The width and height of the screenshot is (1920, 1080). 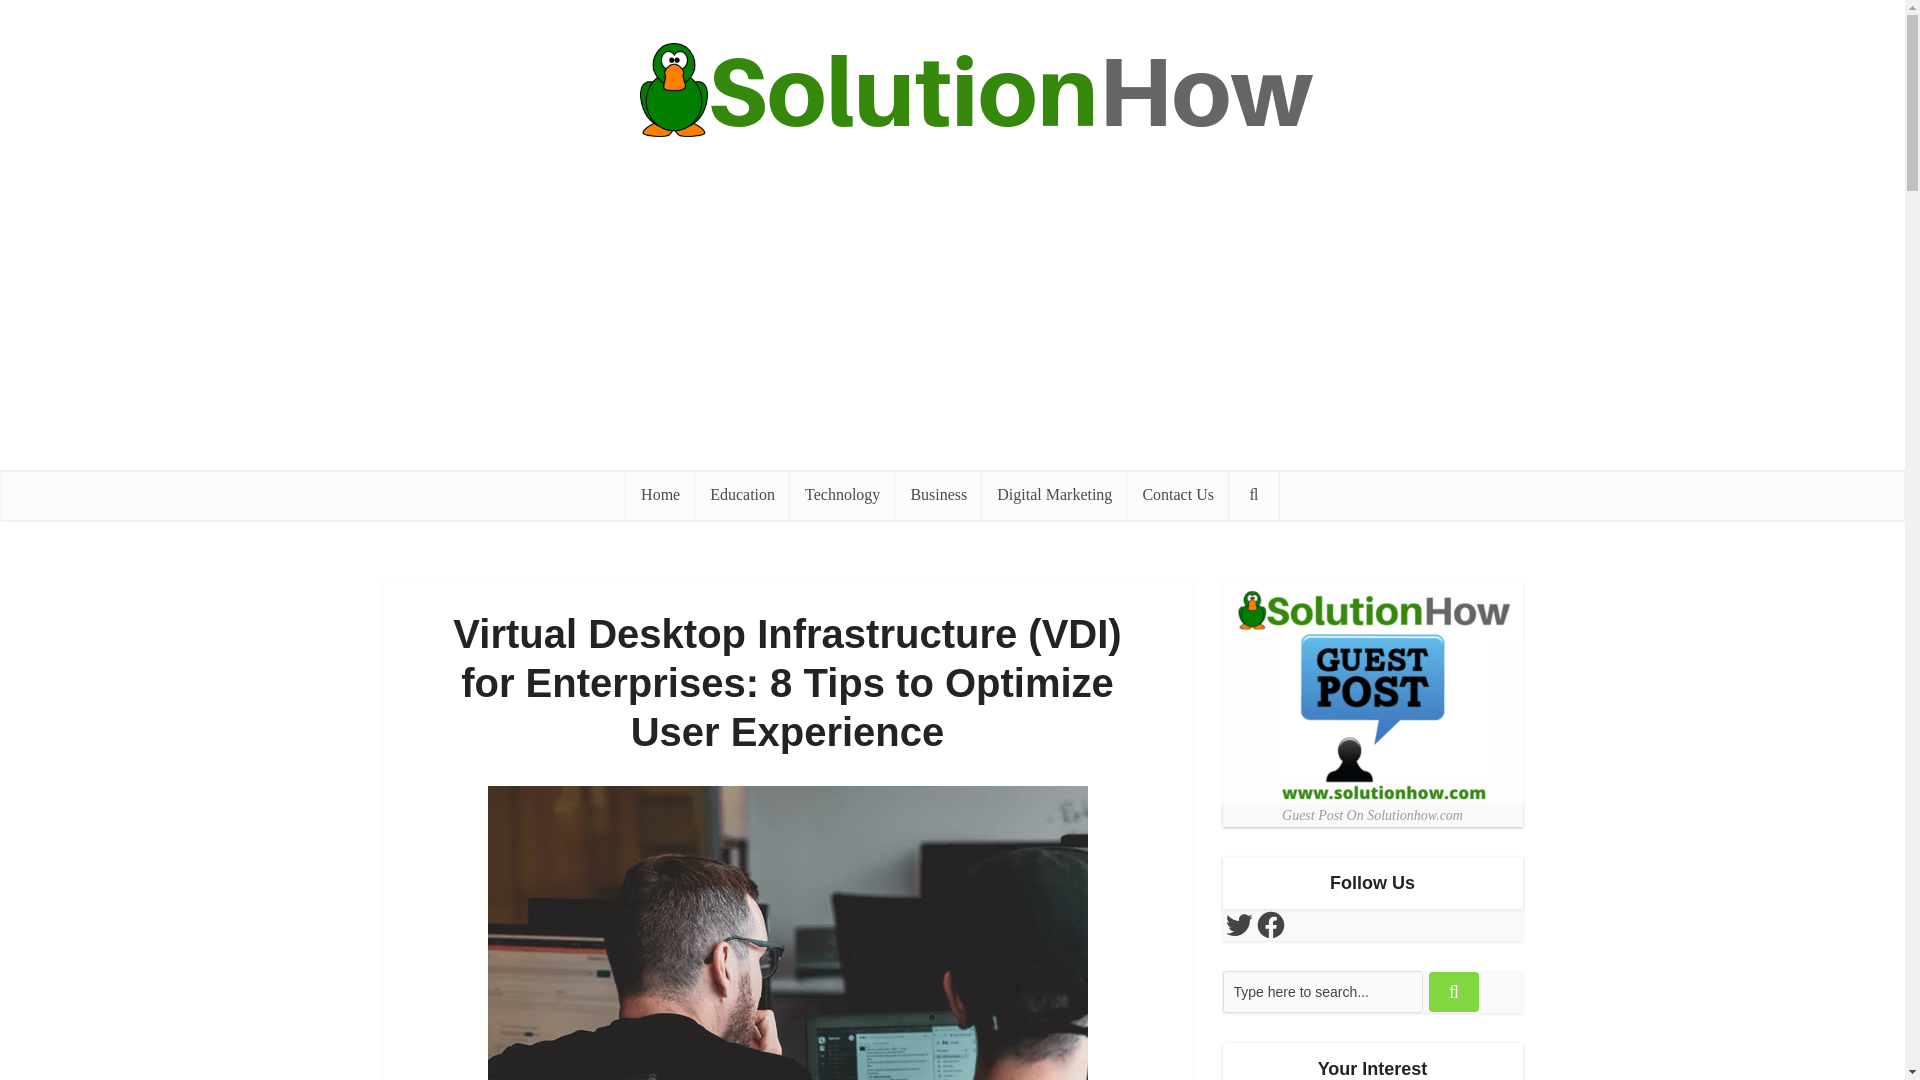 What do you see at coordinates (938, 494) in the screenshot?
I see `Business` at bounding box center [938, 494].